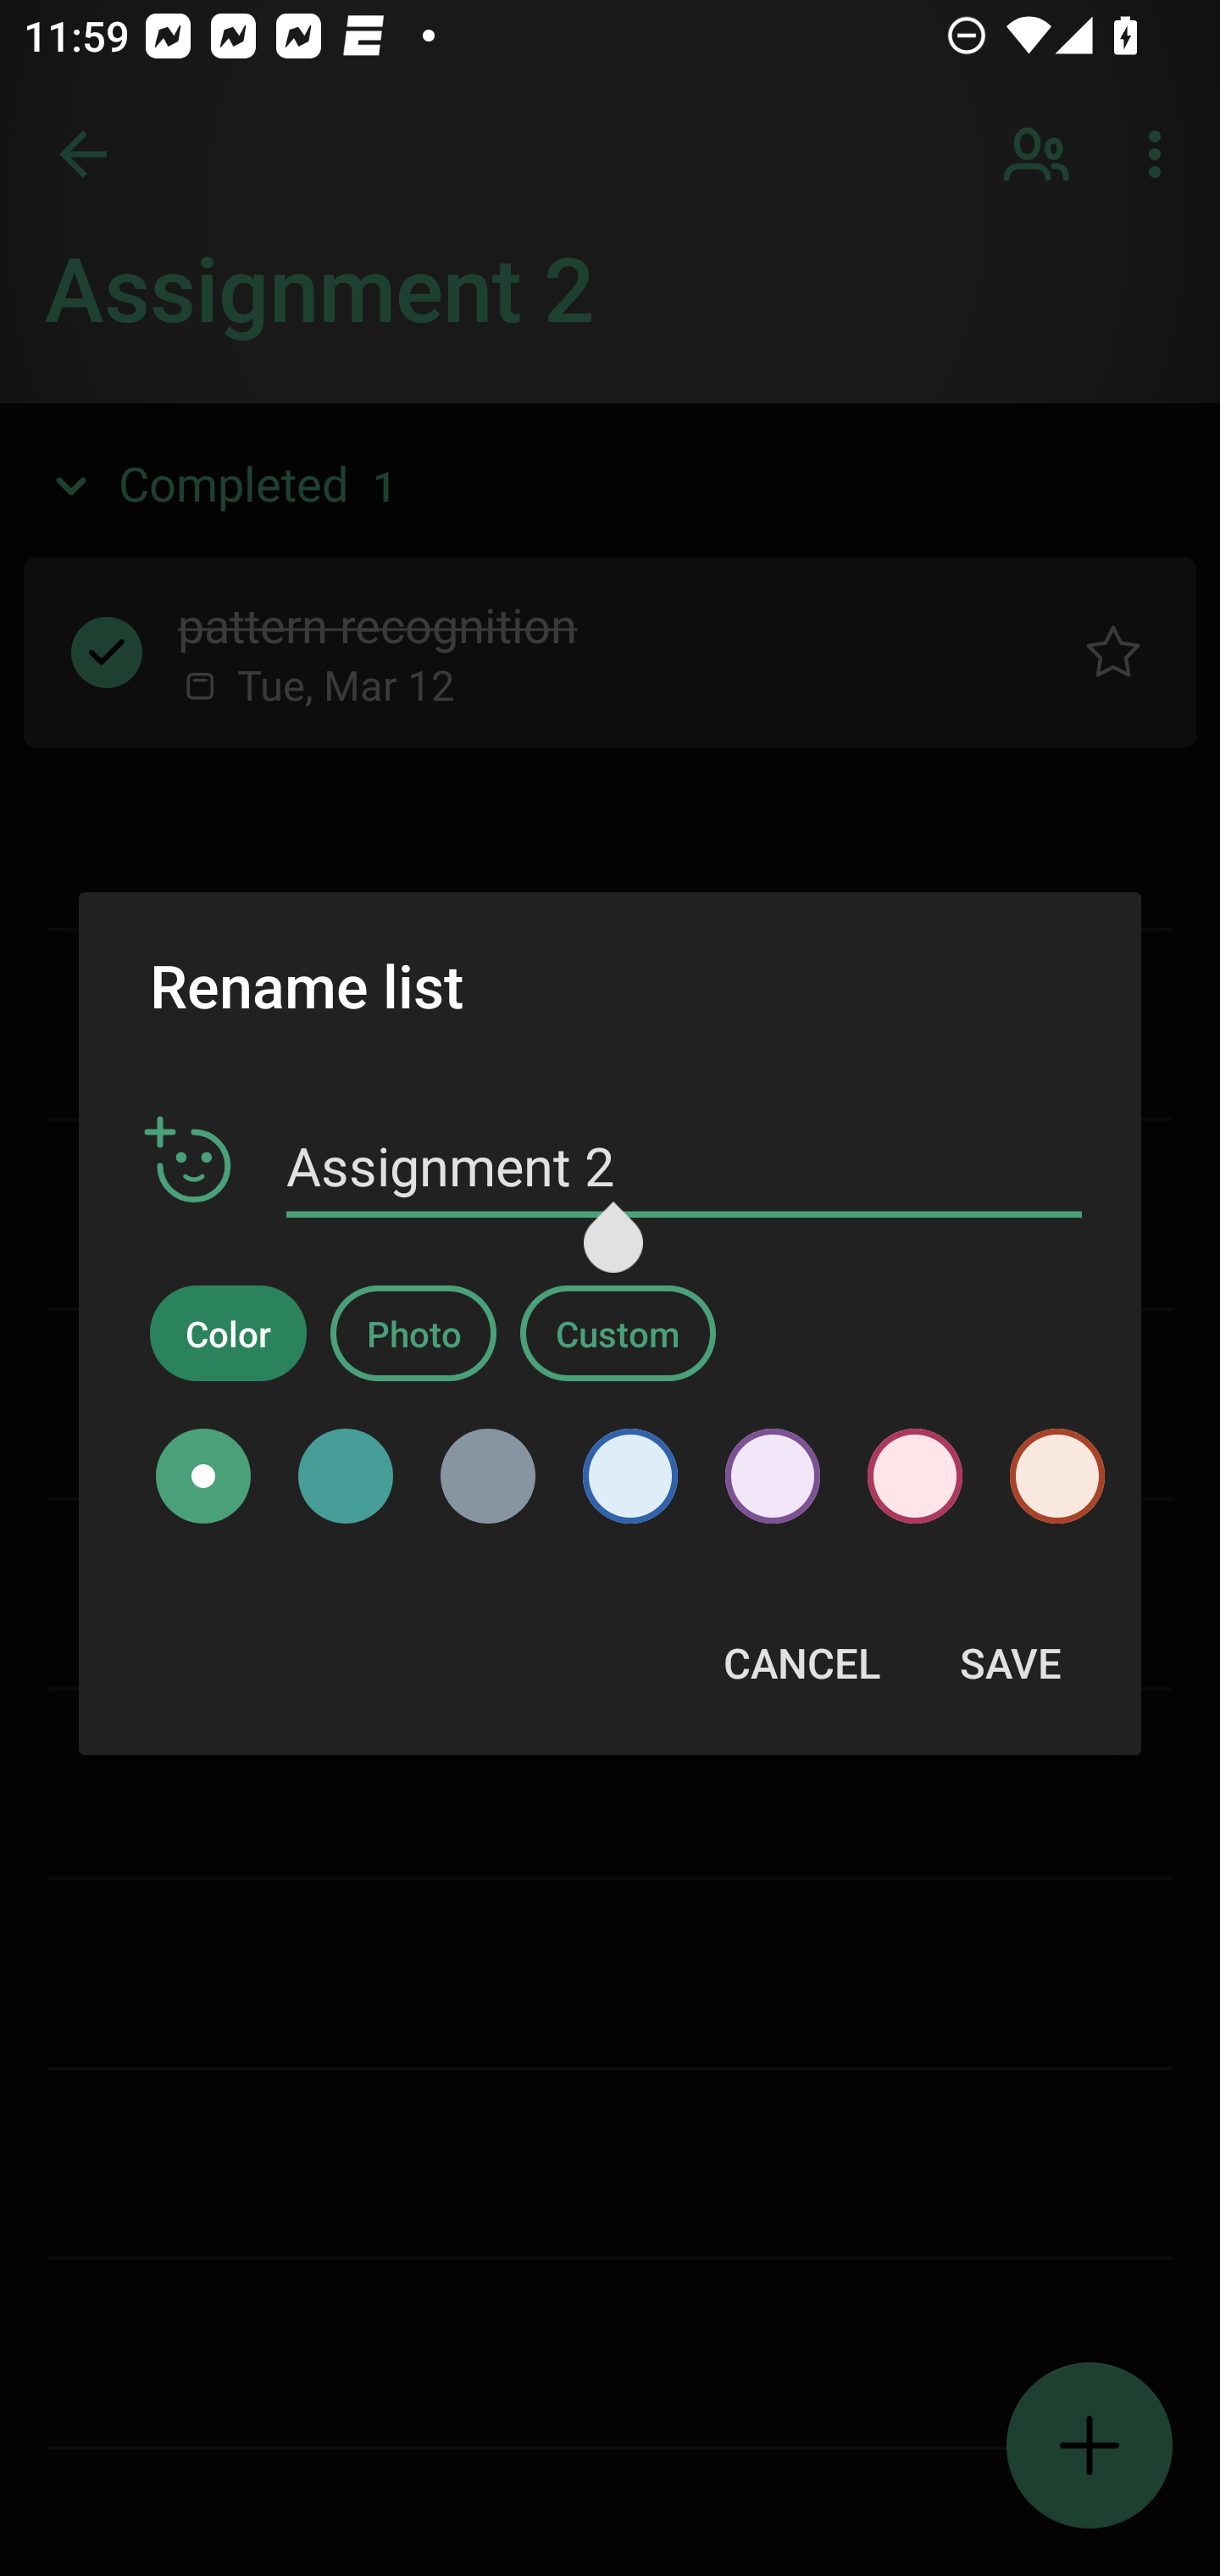  What do you see at coordinates (203, 1476) in the screenshot?
I see `Selected, Dark green` at bounding box center [203, 1476].